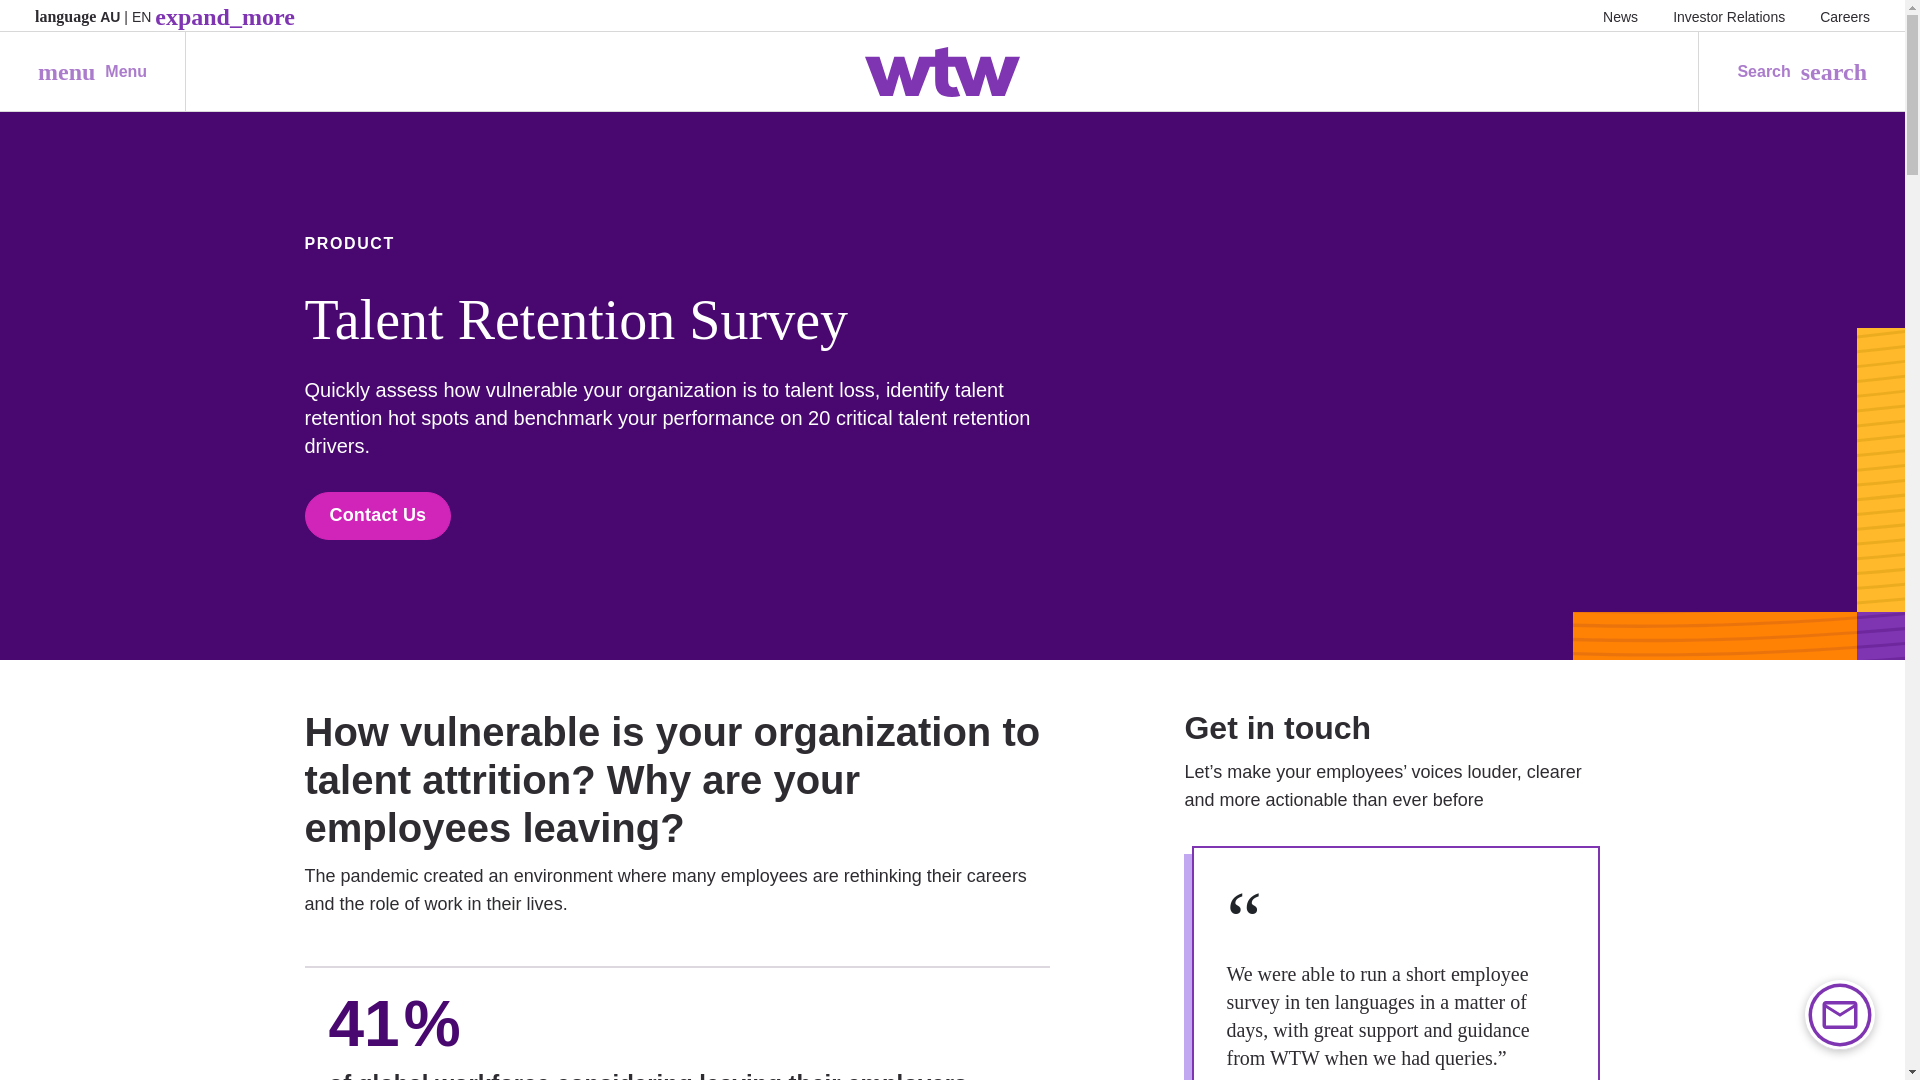 The height and width of the screenshot is (1080, 1920). What do you see at coordinates (92, 72) in the screenshot?
I see `Careers` at bounding box center [92, 72].